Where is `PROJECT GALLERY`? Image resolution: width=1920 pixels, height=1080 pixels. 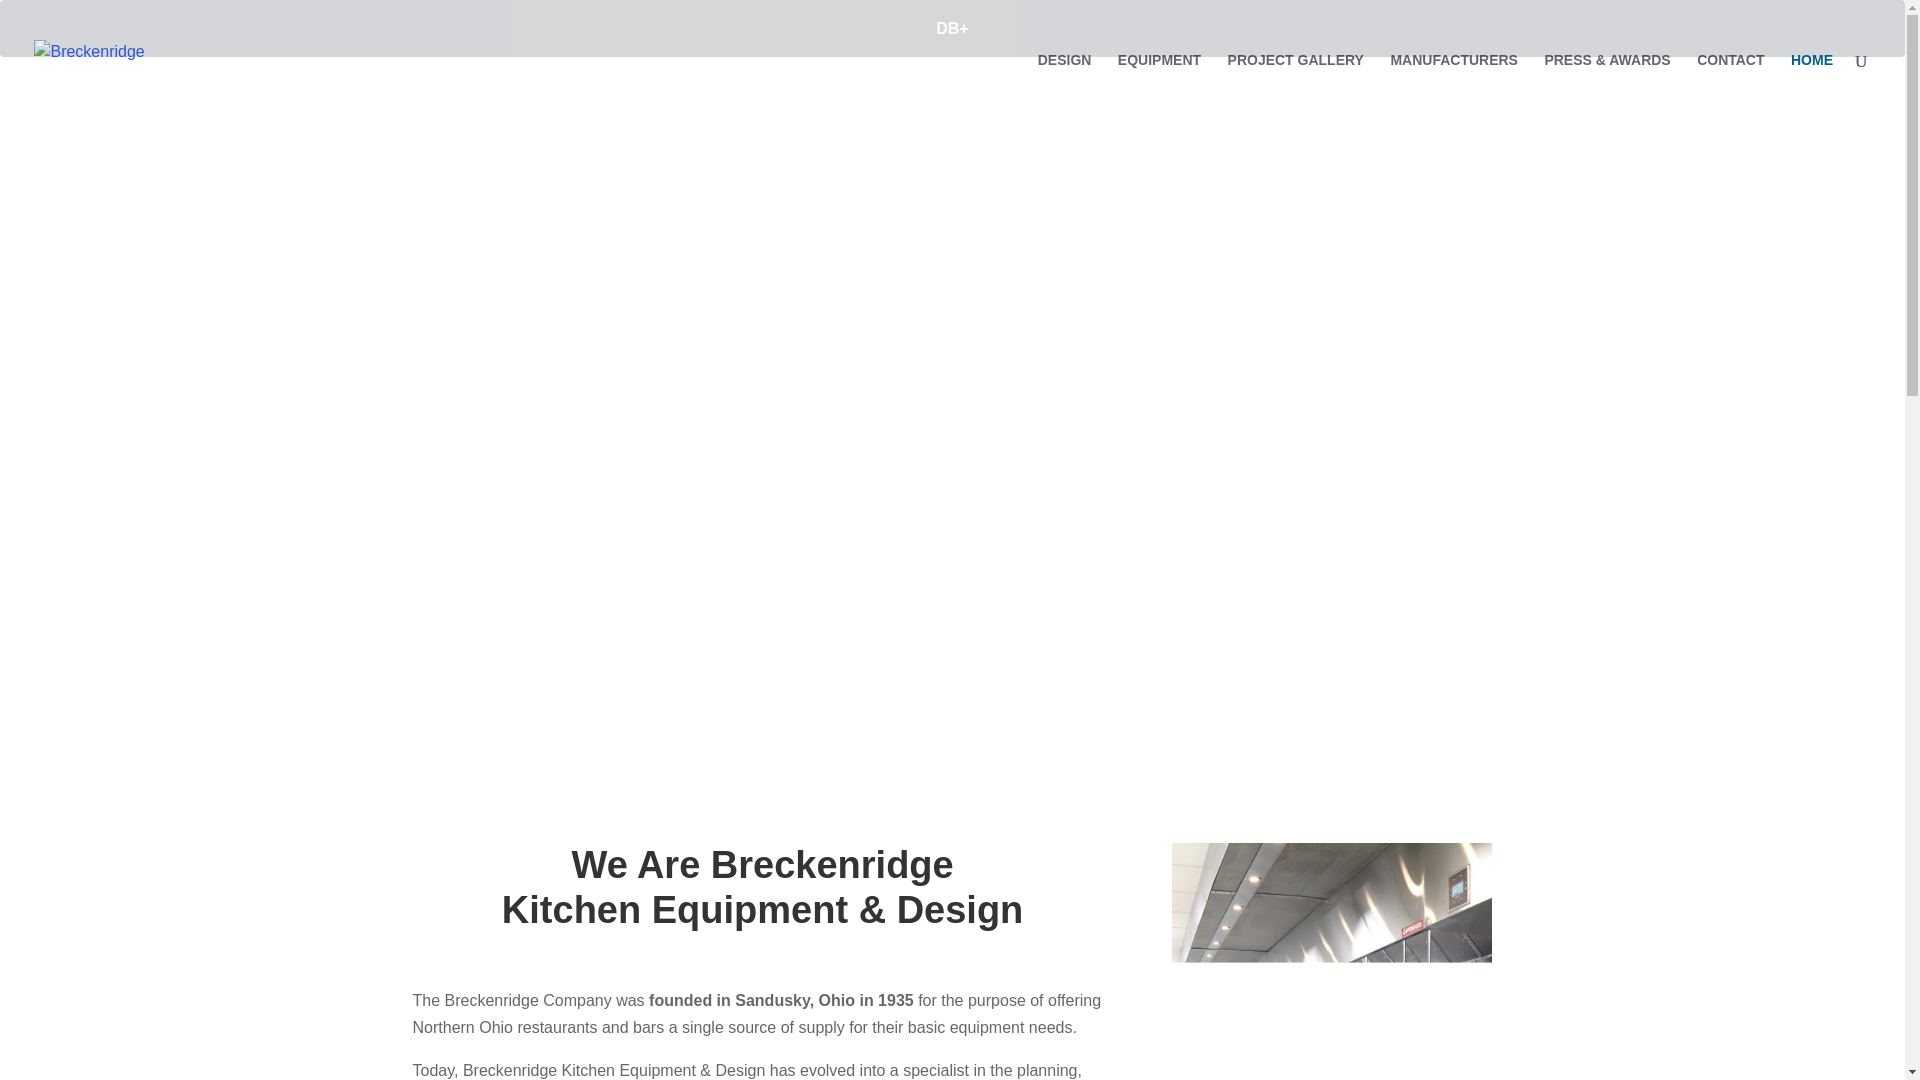
PROJECT GALLERY is located at coordinates (1296, 86).